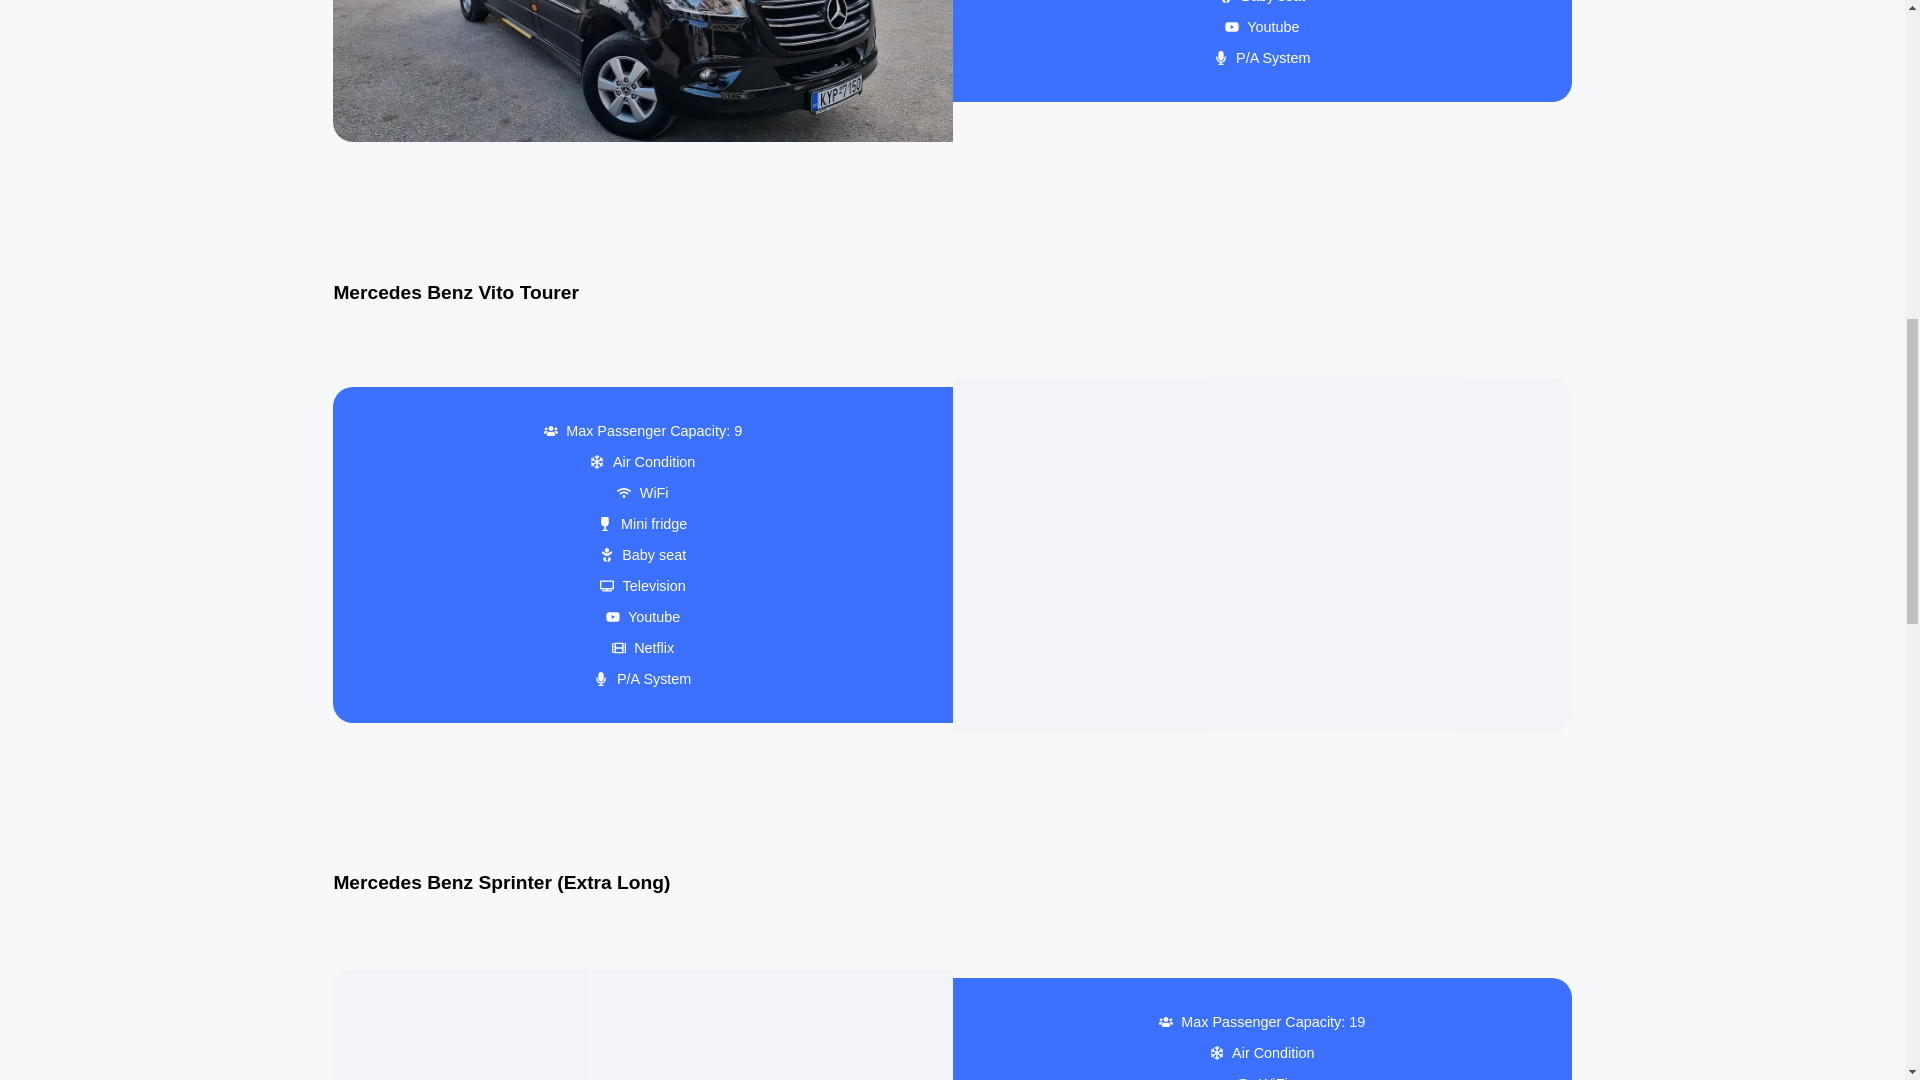 This screenshot has height=1080, width=1920. Describe the element at coordinates (642, 1024) in the screenshot. I see `Fleet 14` at that location.